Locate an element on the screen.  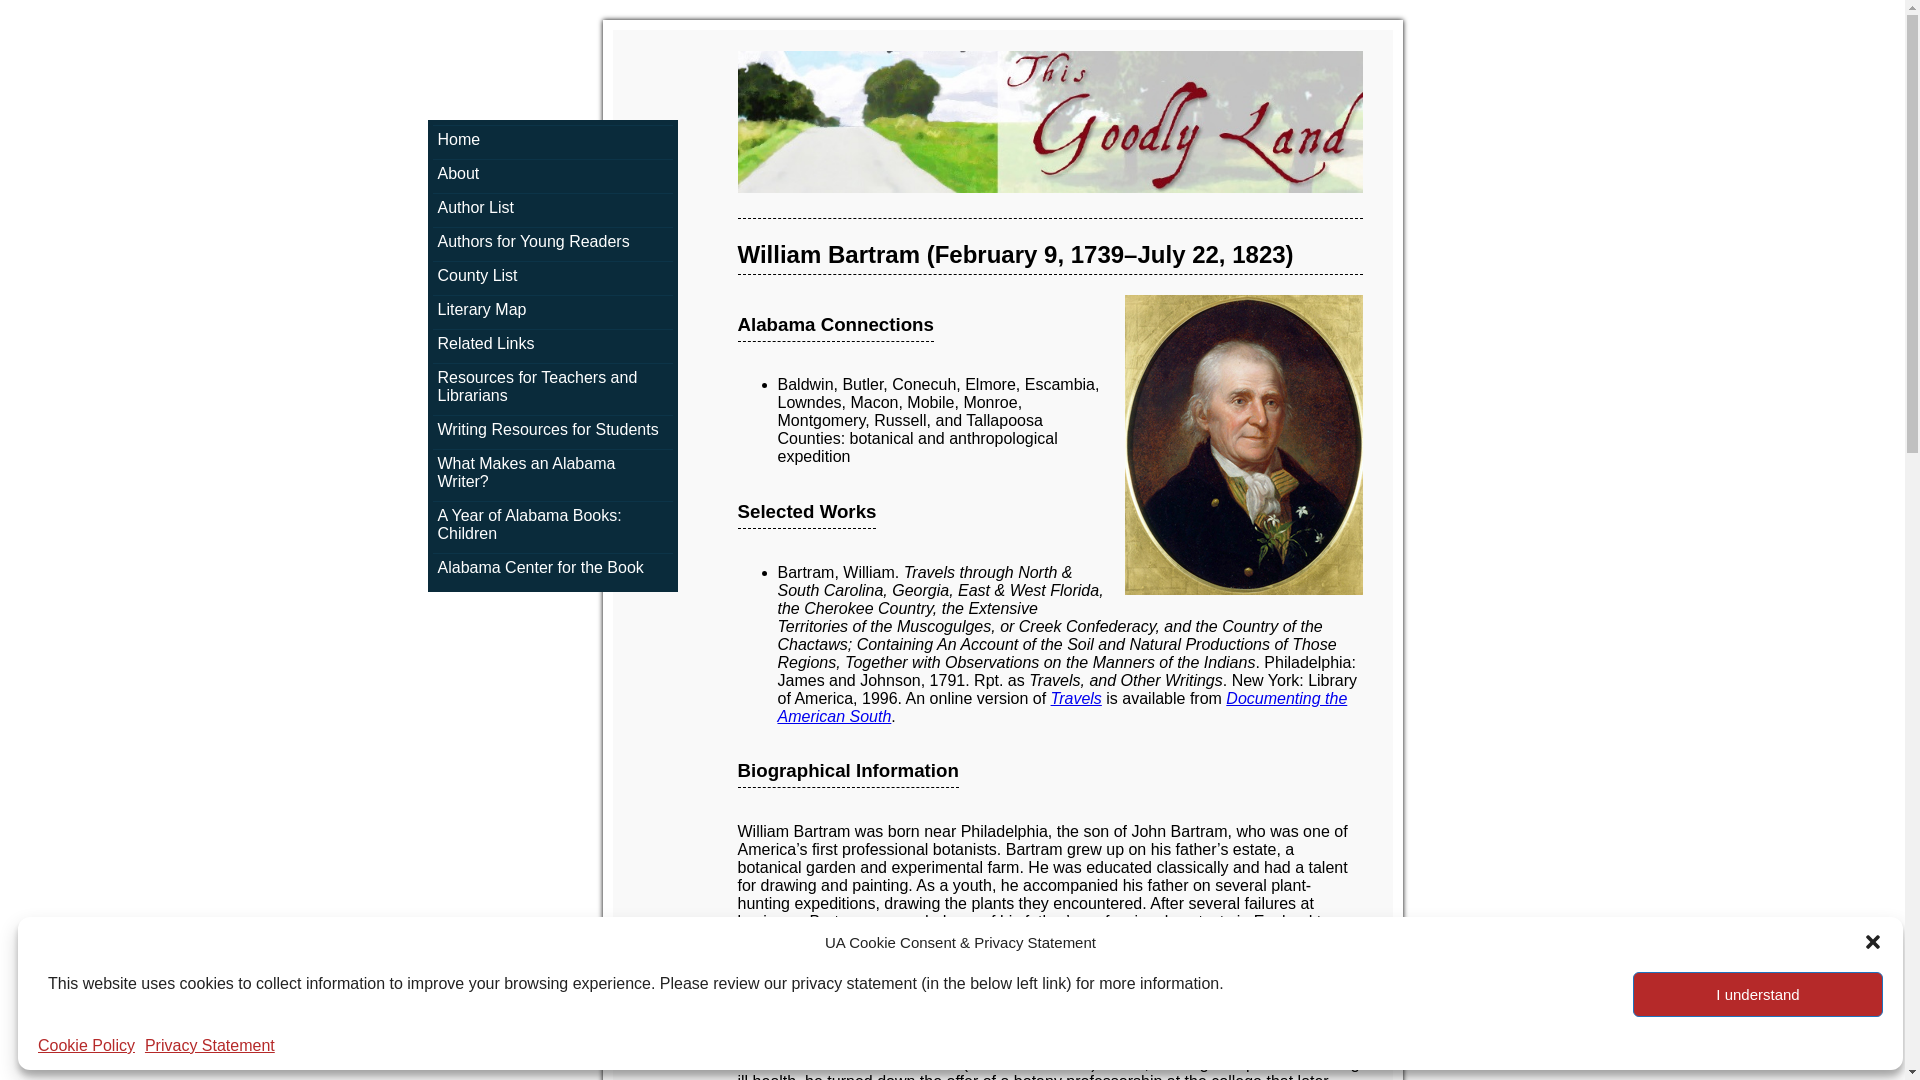
Home is located at coordinates (552, 140).